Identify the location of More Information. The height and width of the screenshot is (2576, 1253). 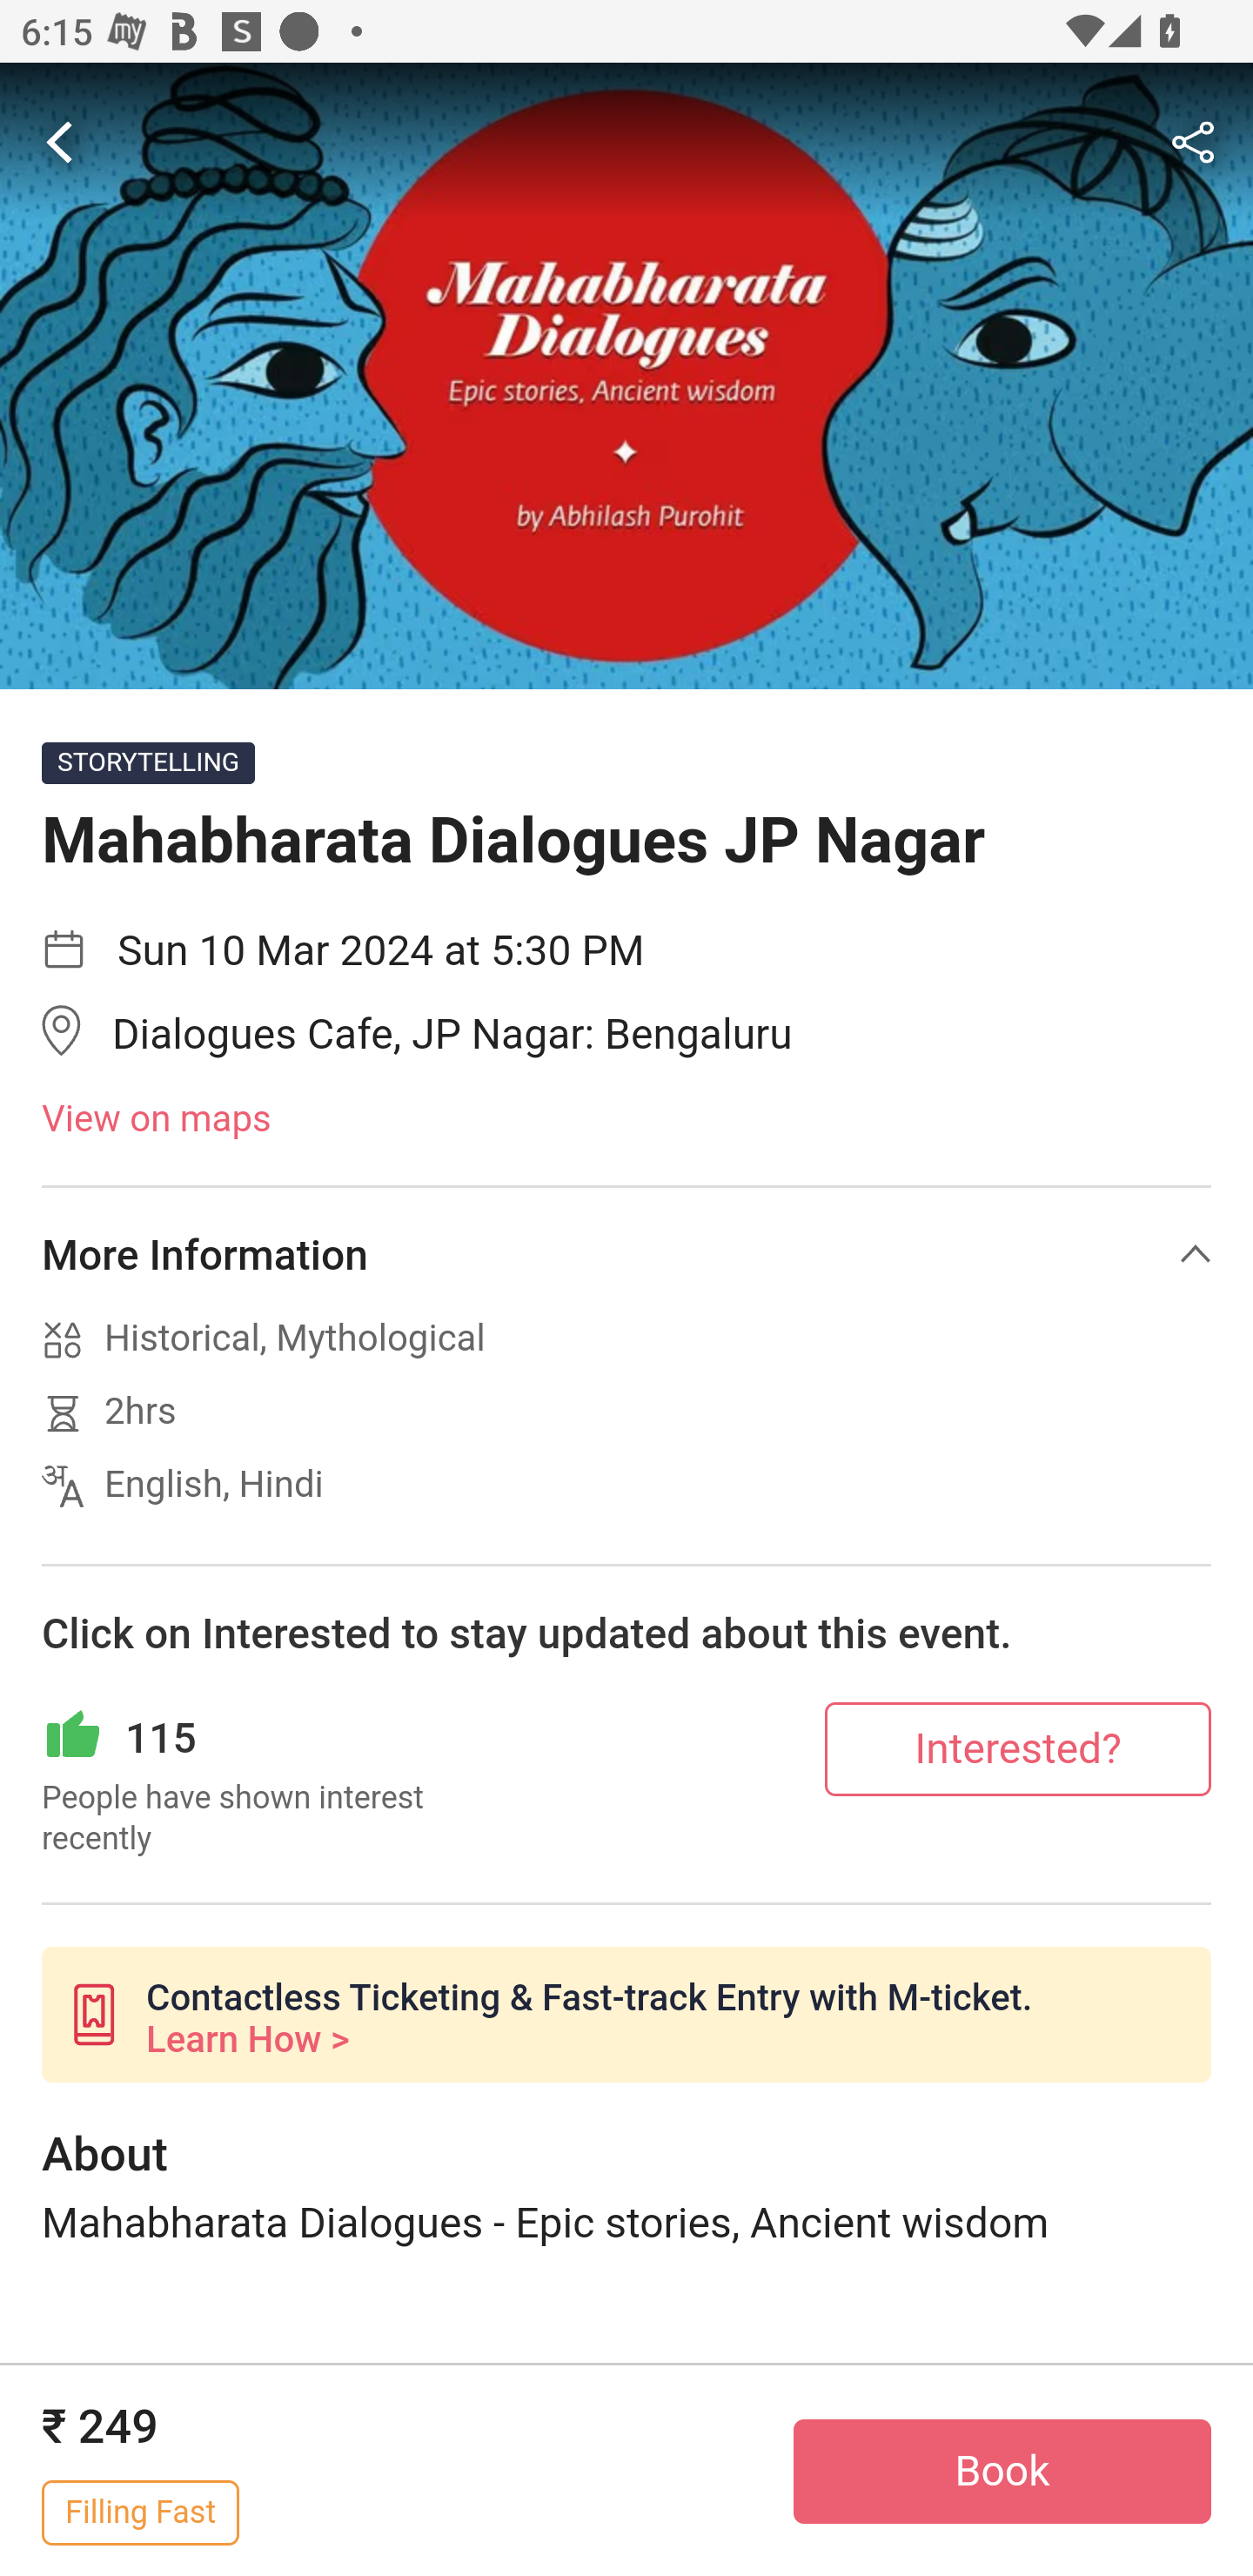
(626, 1254).